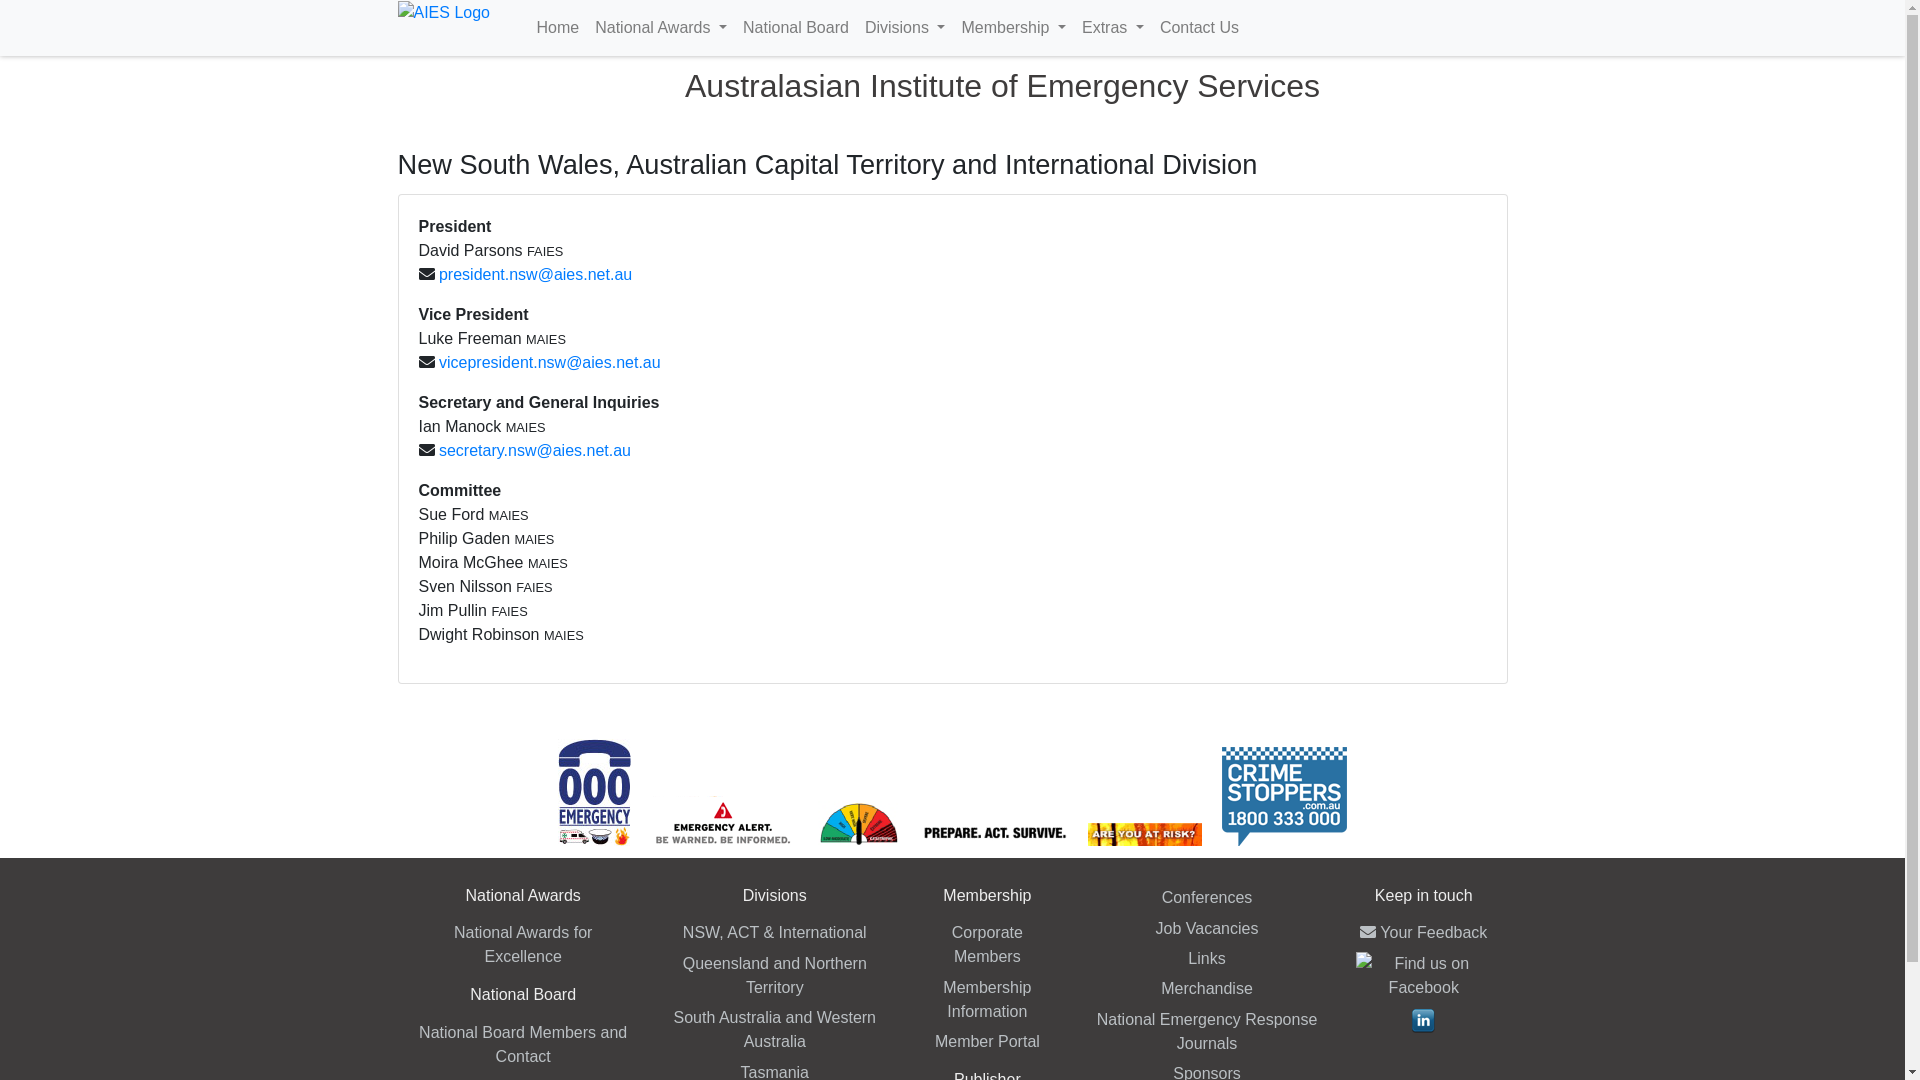 The width and height of the screenshot is (1920, 1080). I want to click on Crime Stoppers Australia | For a safer Australia, so click(1284, 794).